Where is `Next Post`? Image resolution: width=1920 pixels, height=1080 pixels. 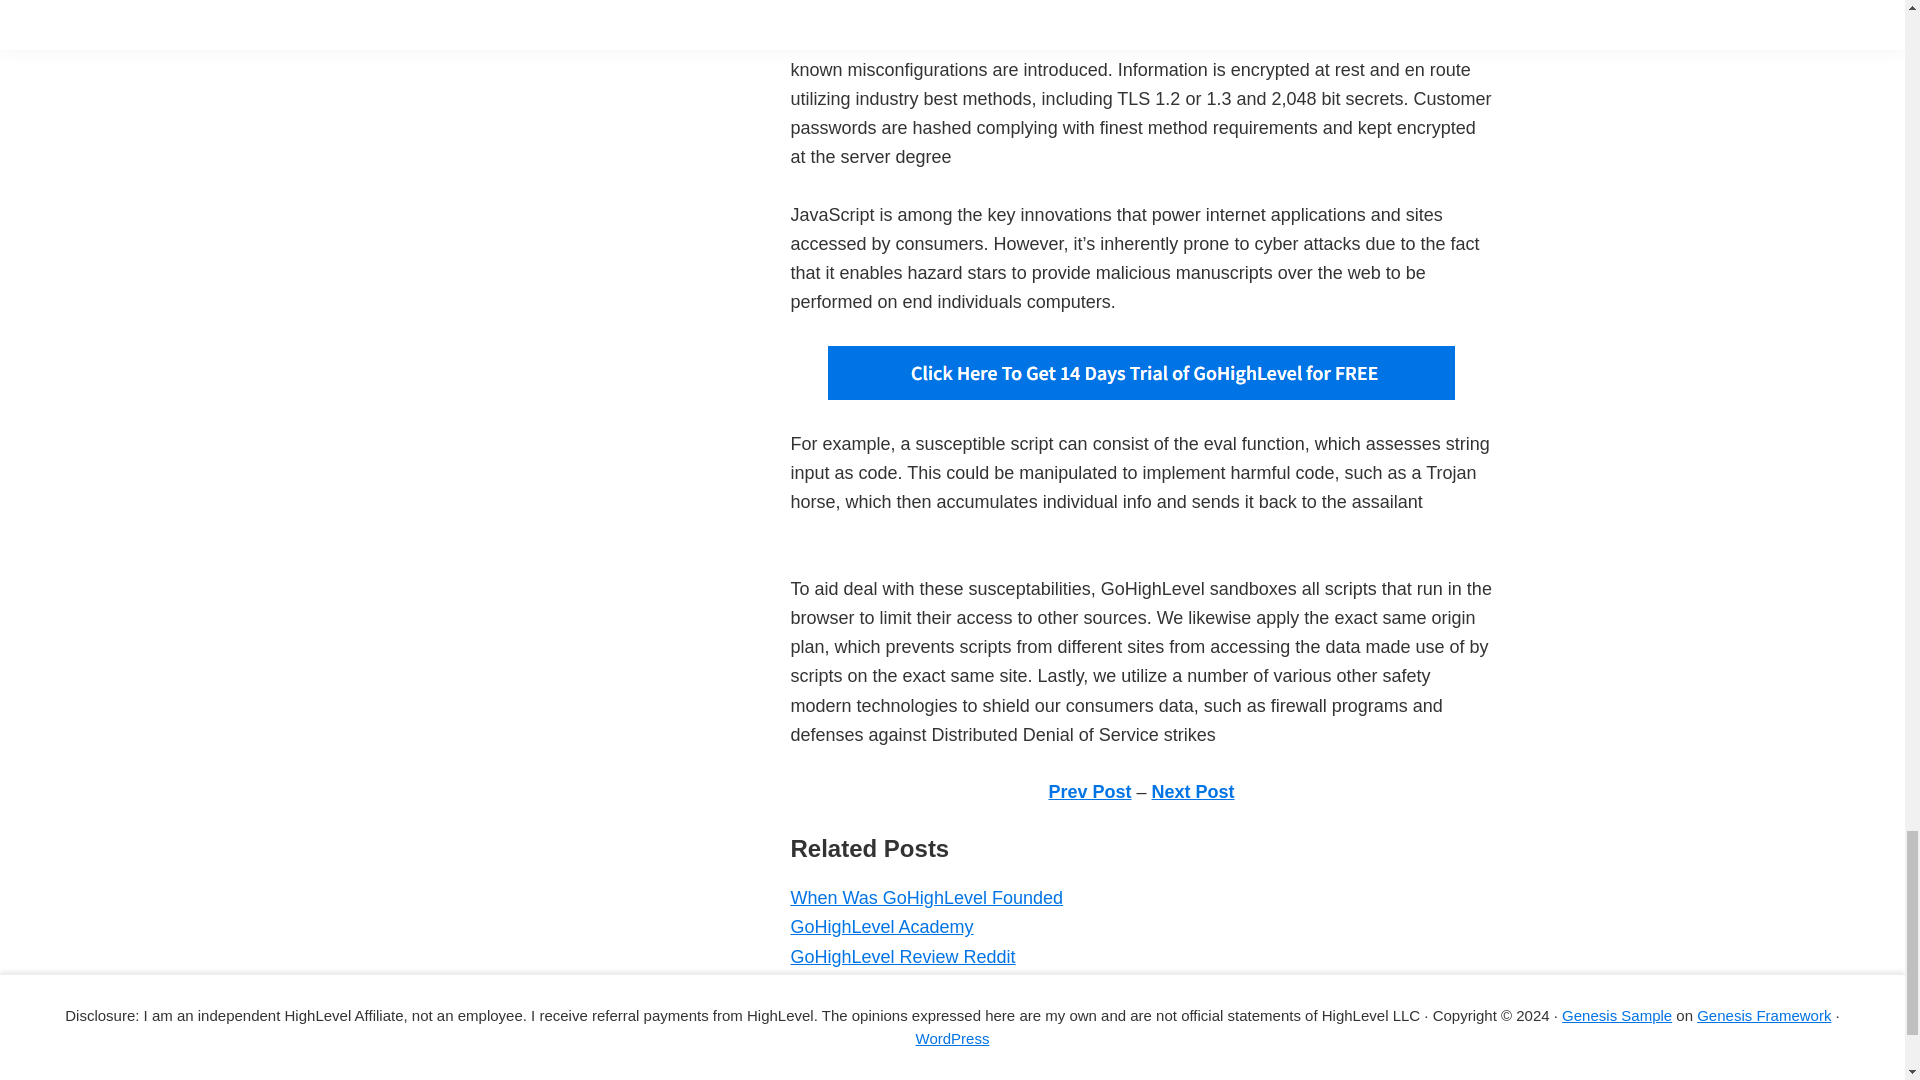 Next Post is located at coordinates (1193, 792).